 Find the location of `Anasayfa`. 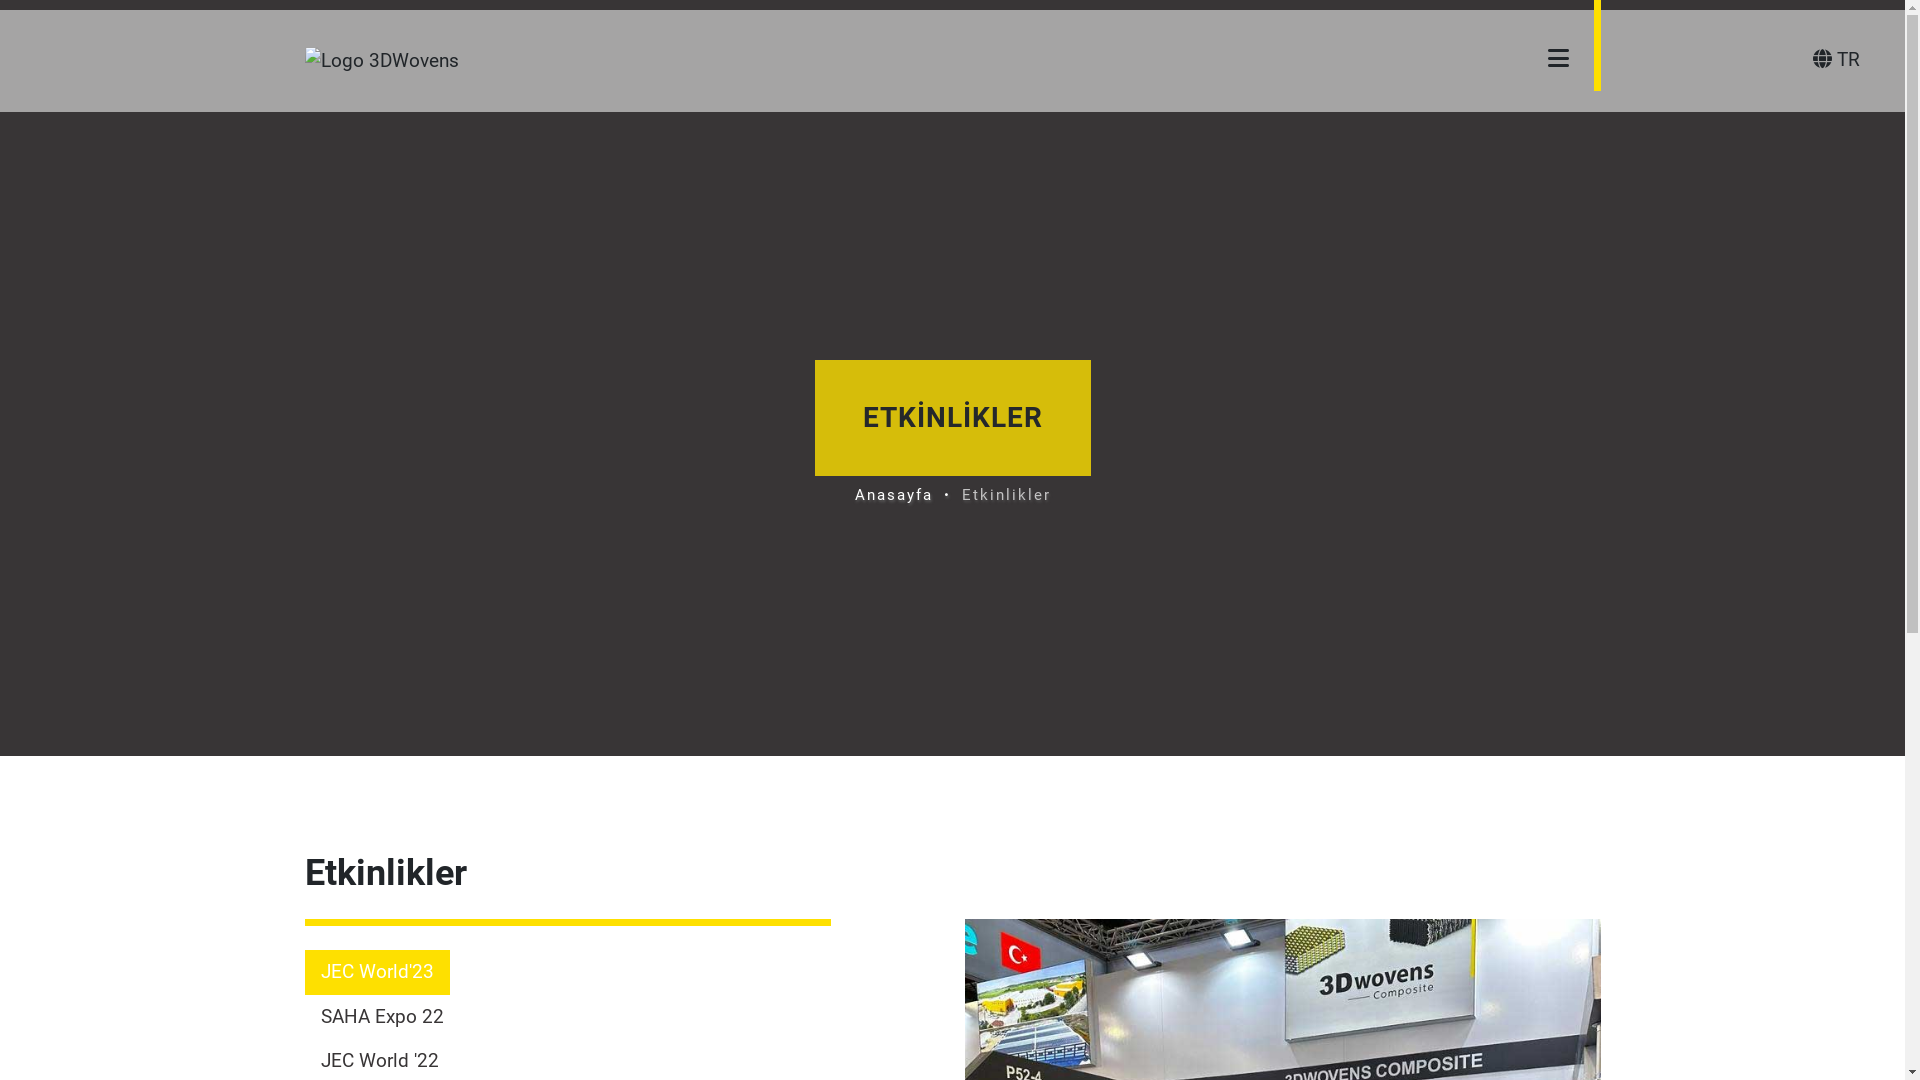

Anasayfa is located at coordinates (893, 496).